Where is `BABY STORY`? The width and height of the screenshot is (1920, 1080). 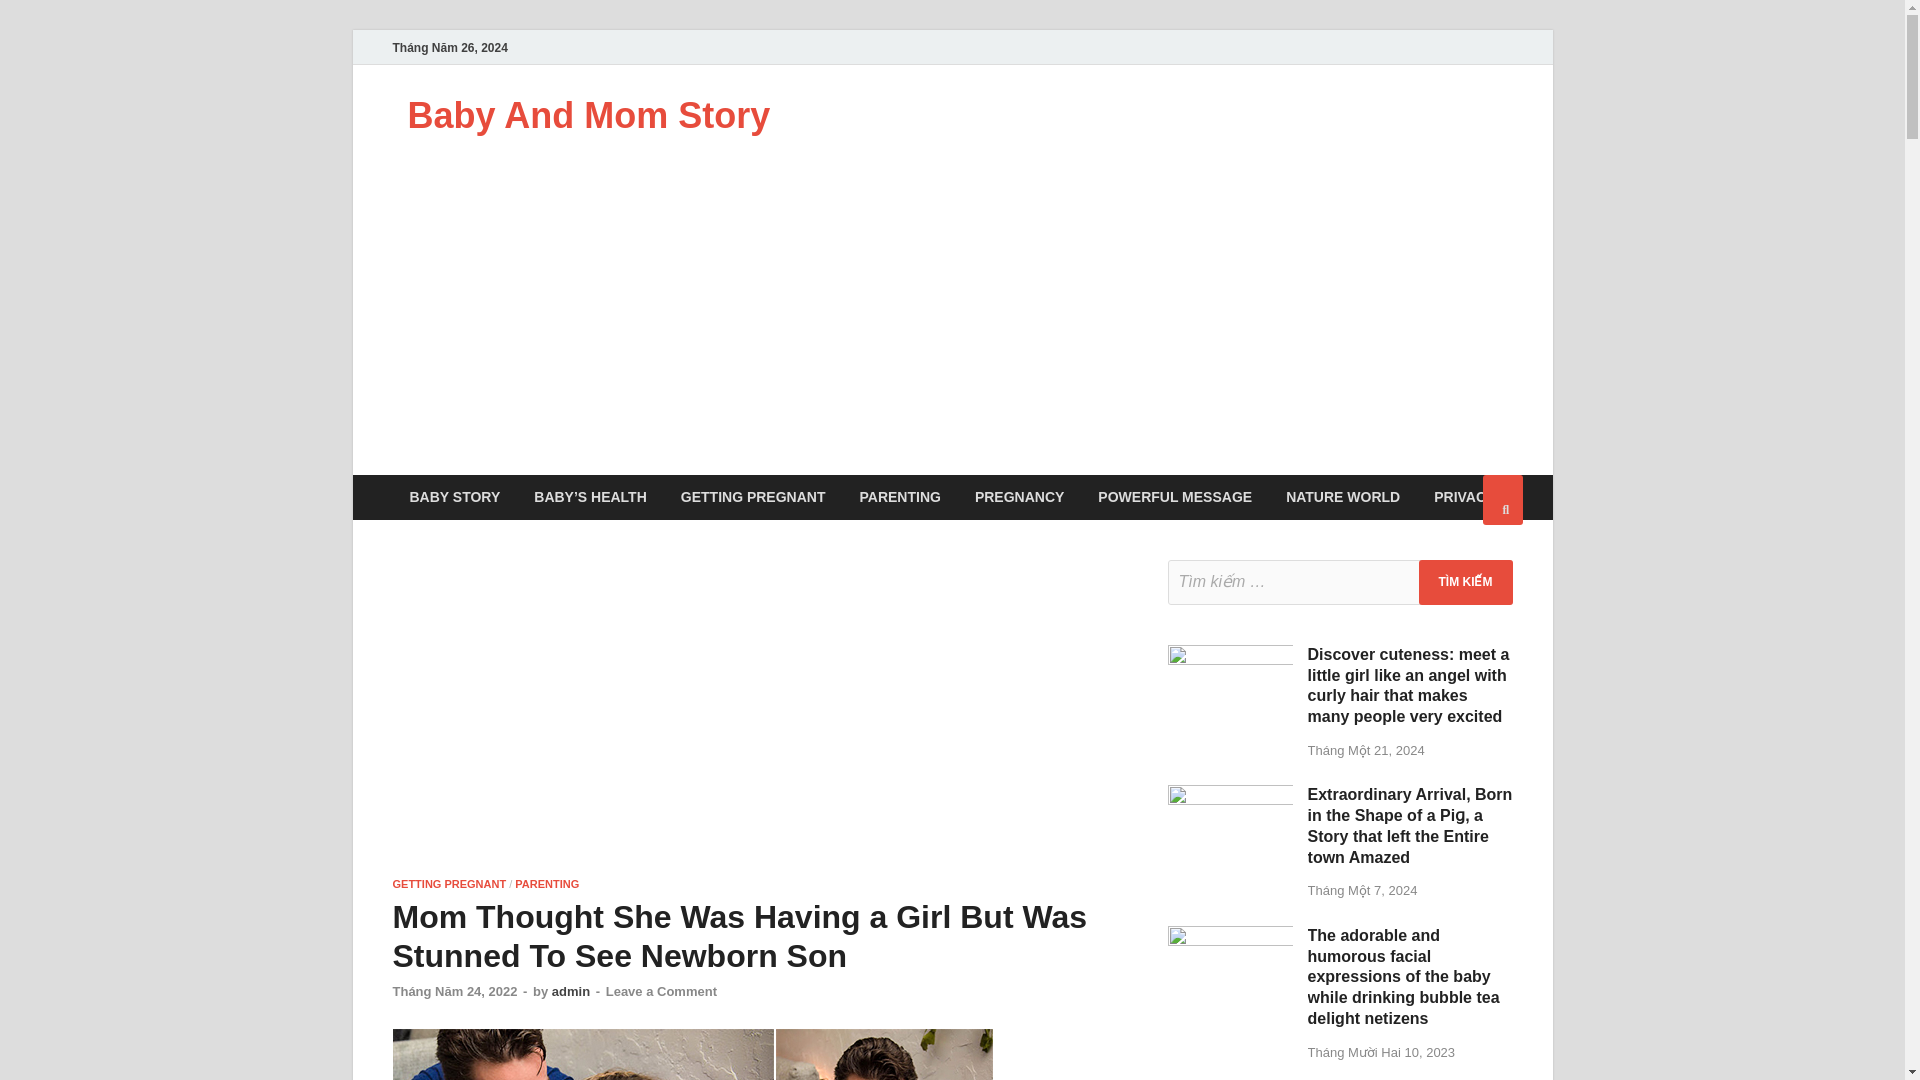 BABY STORY is located at coordinates (454, 497).